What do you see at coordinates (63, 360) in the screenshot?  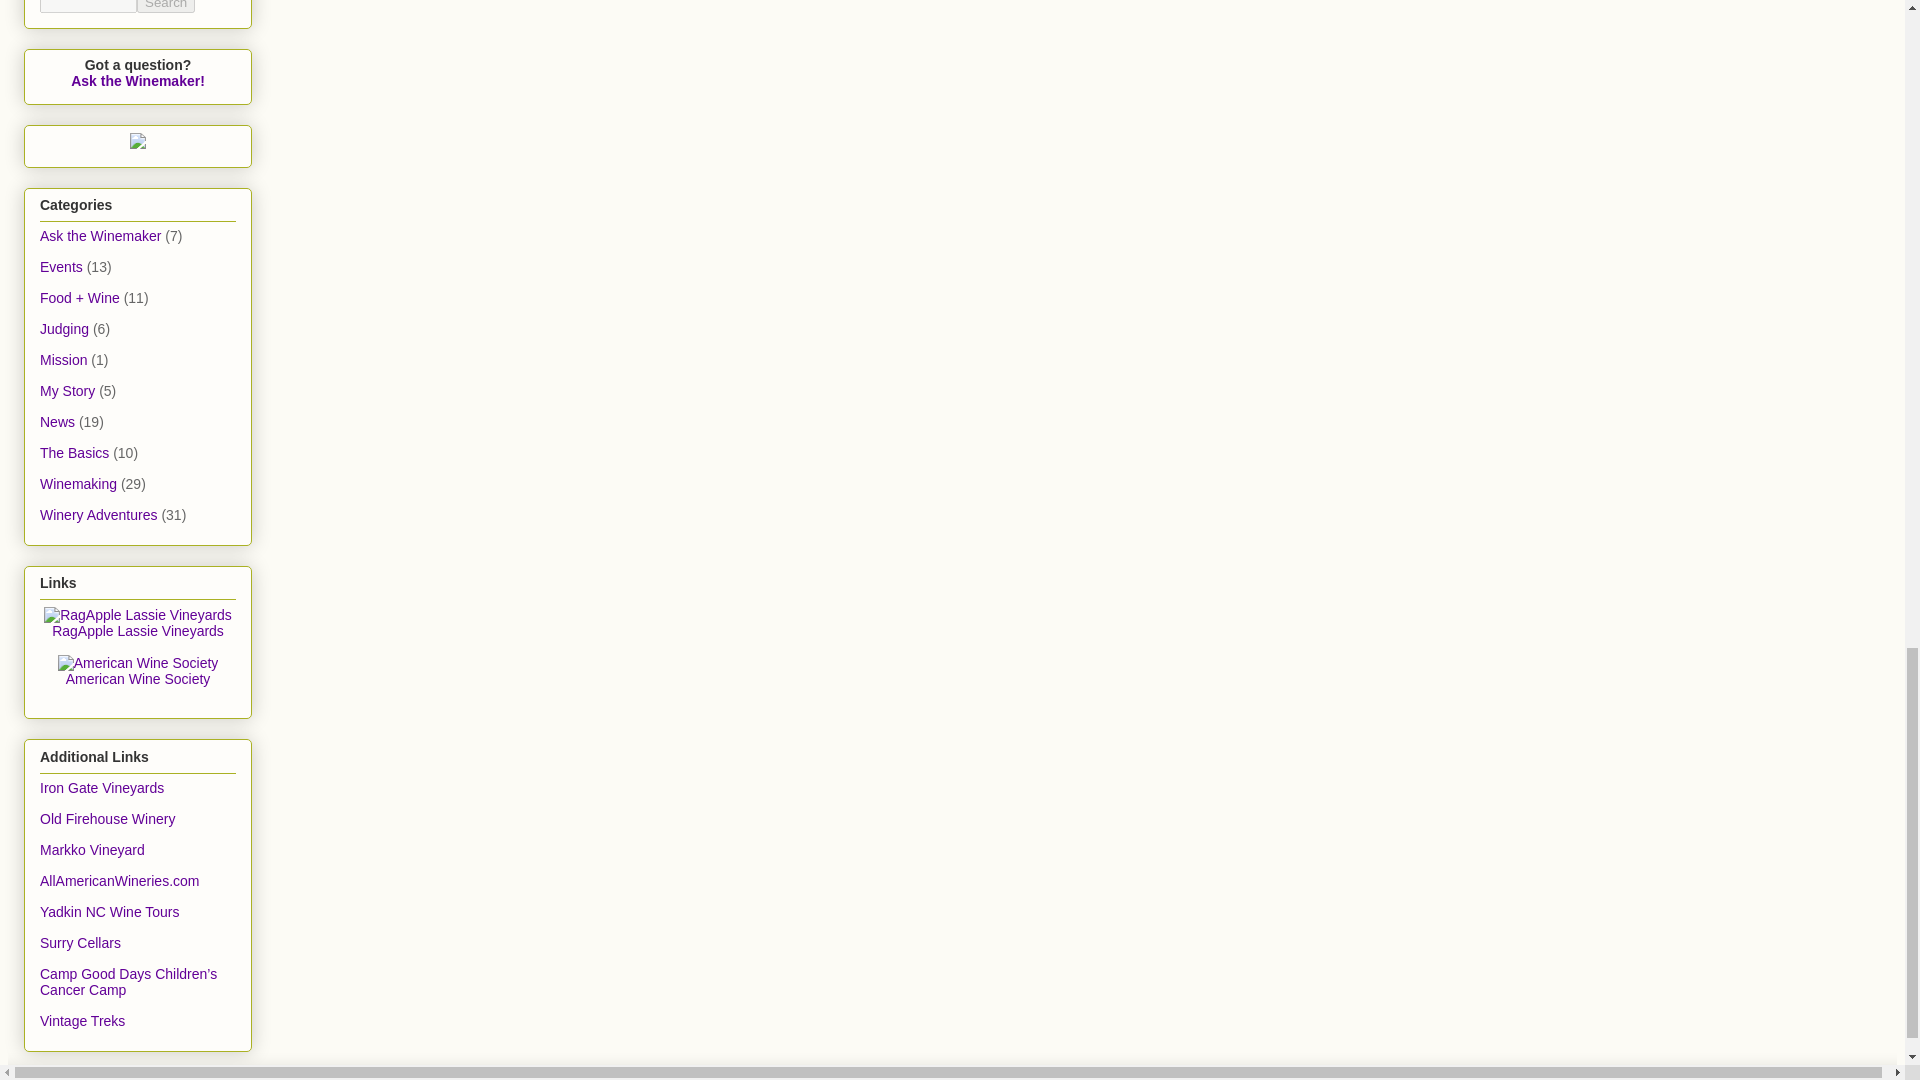 I see `Mission` at bounding box center [63, 360].